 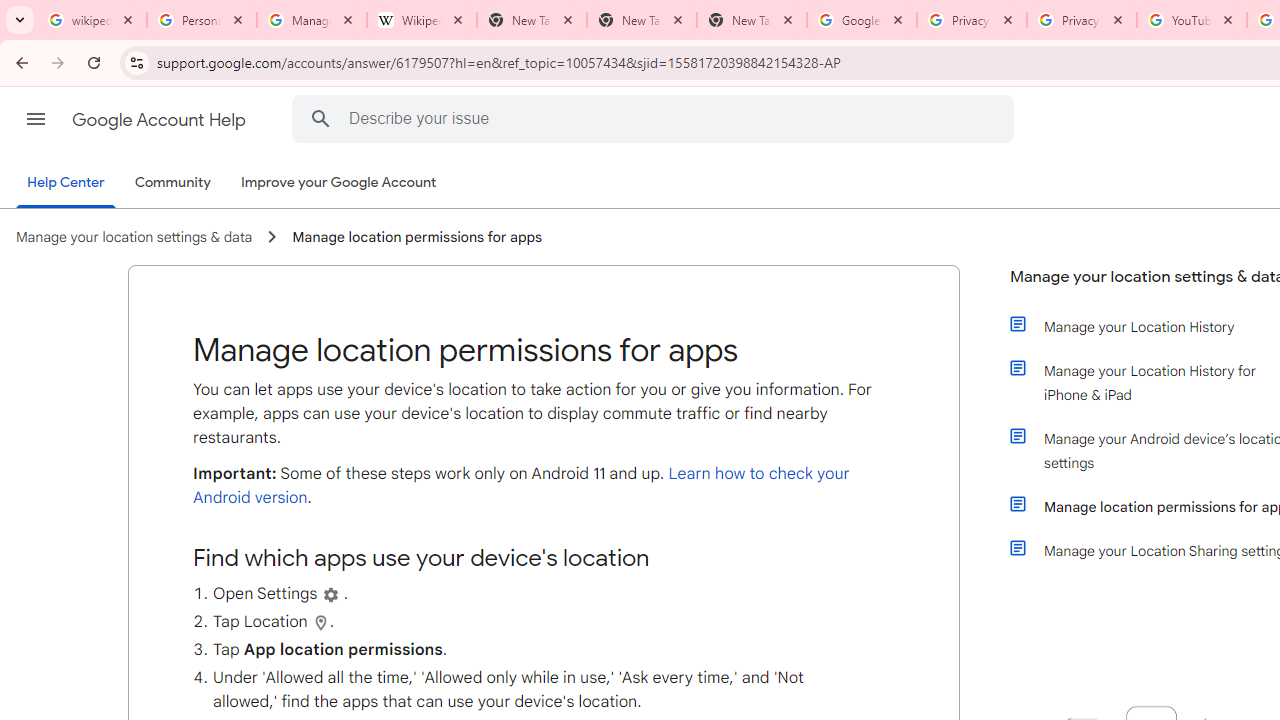 I want to click on Community, so click(x=172, y=183).